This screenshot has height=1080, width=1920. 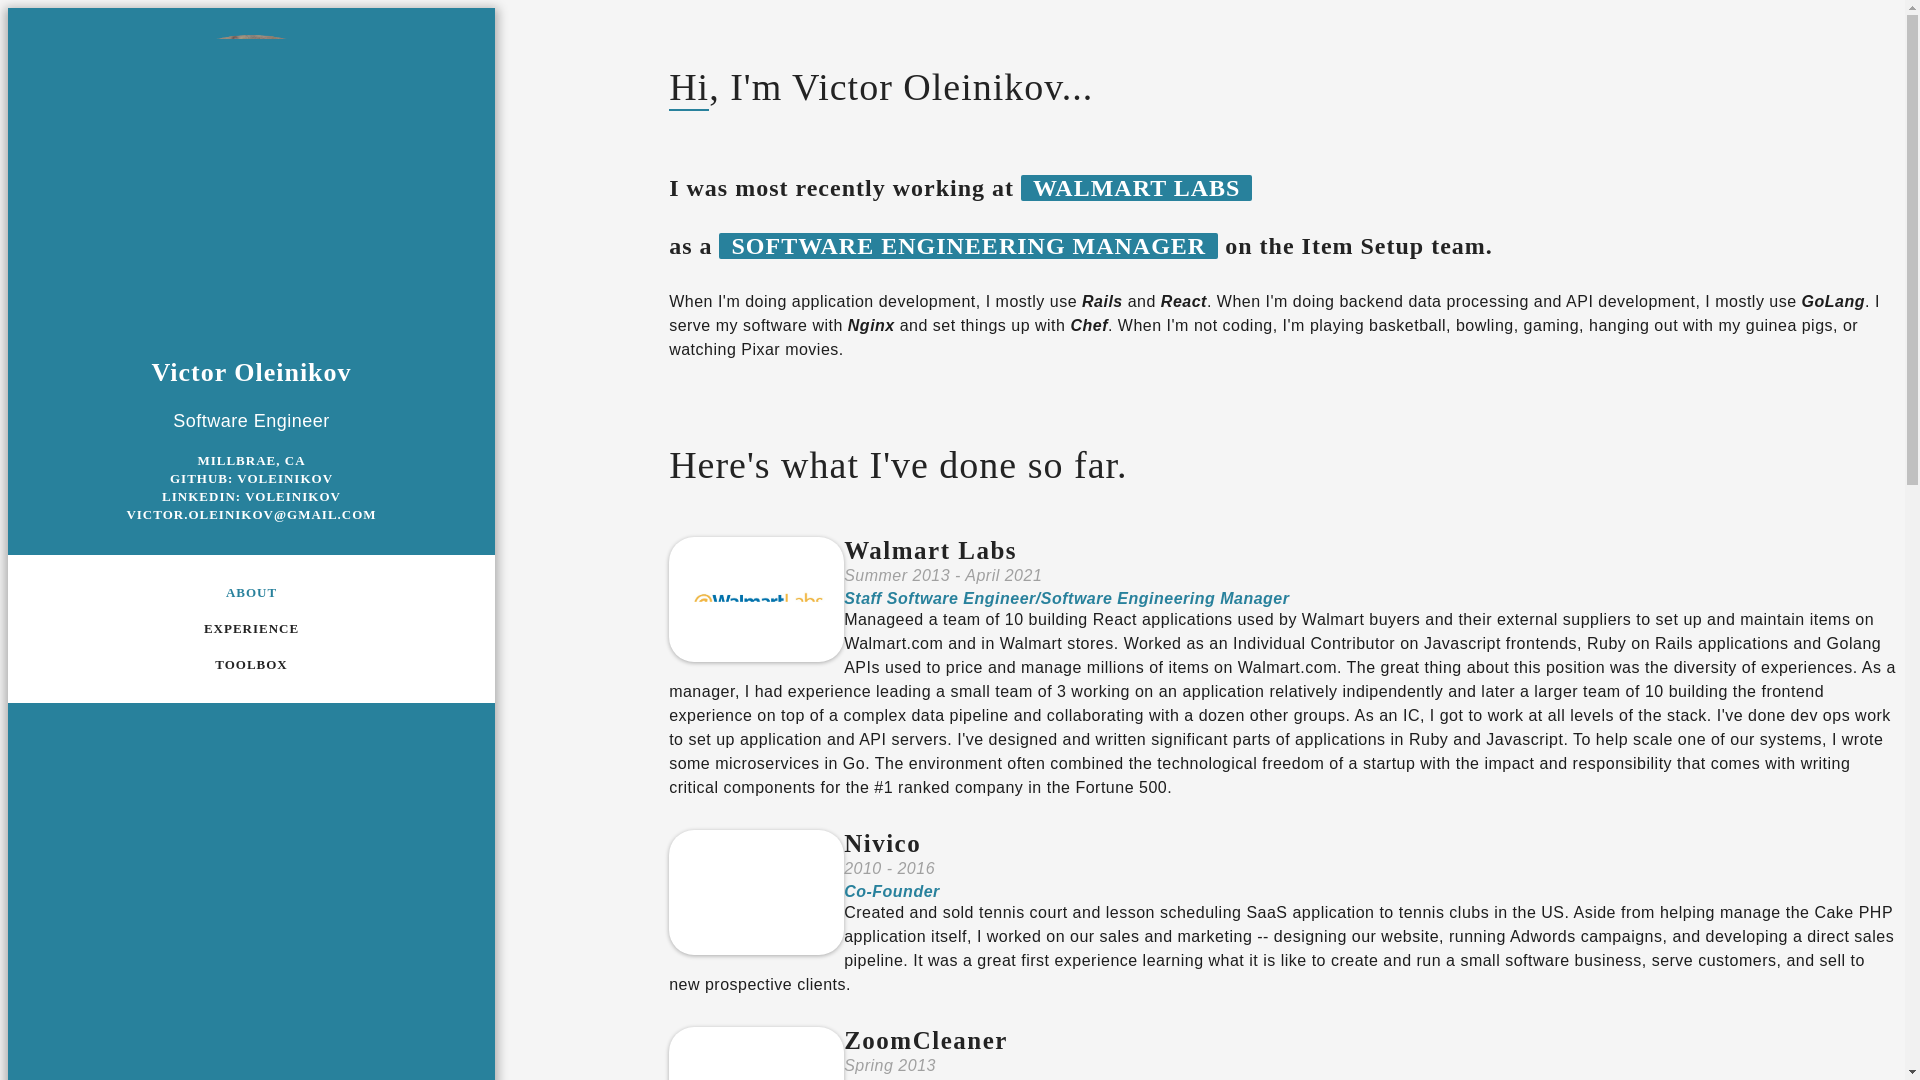 I want to click on TOOLBOX, so click(x=252, y=664).